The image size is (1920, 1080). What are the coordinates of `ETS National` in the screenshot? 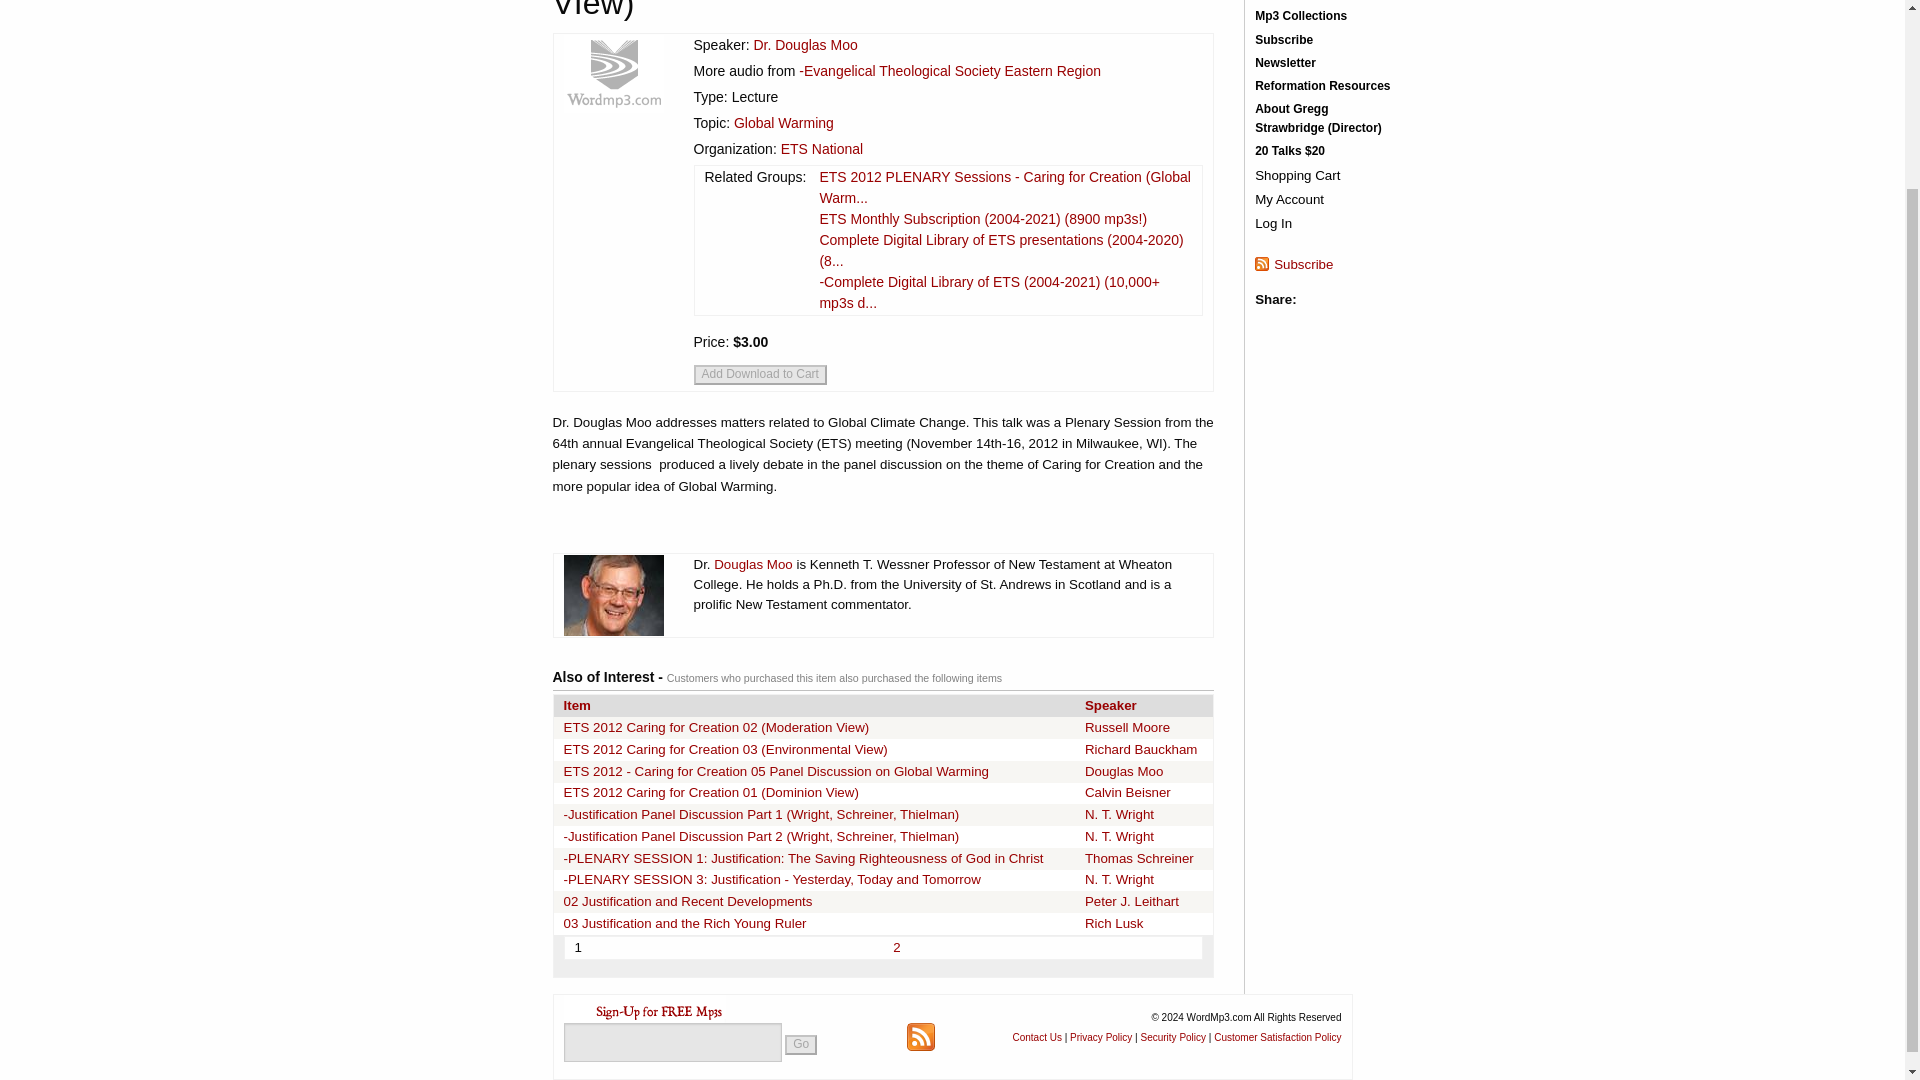 It's located at (822, 148).